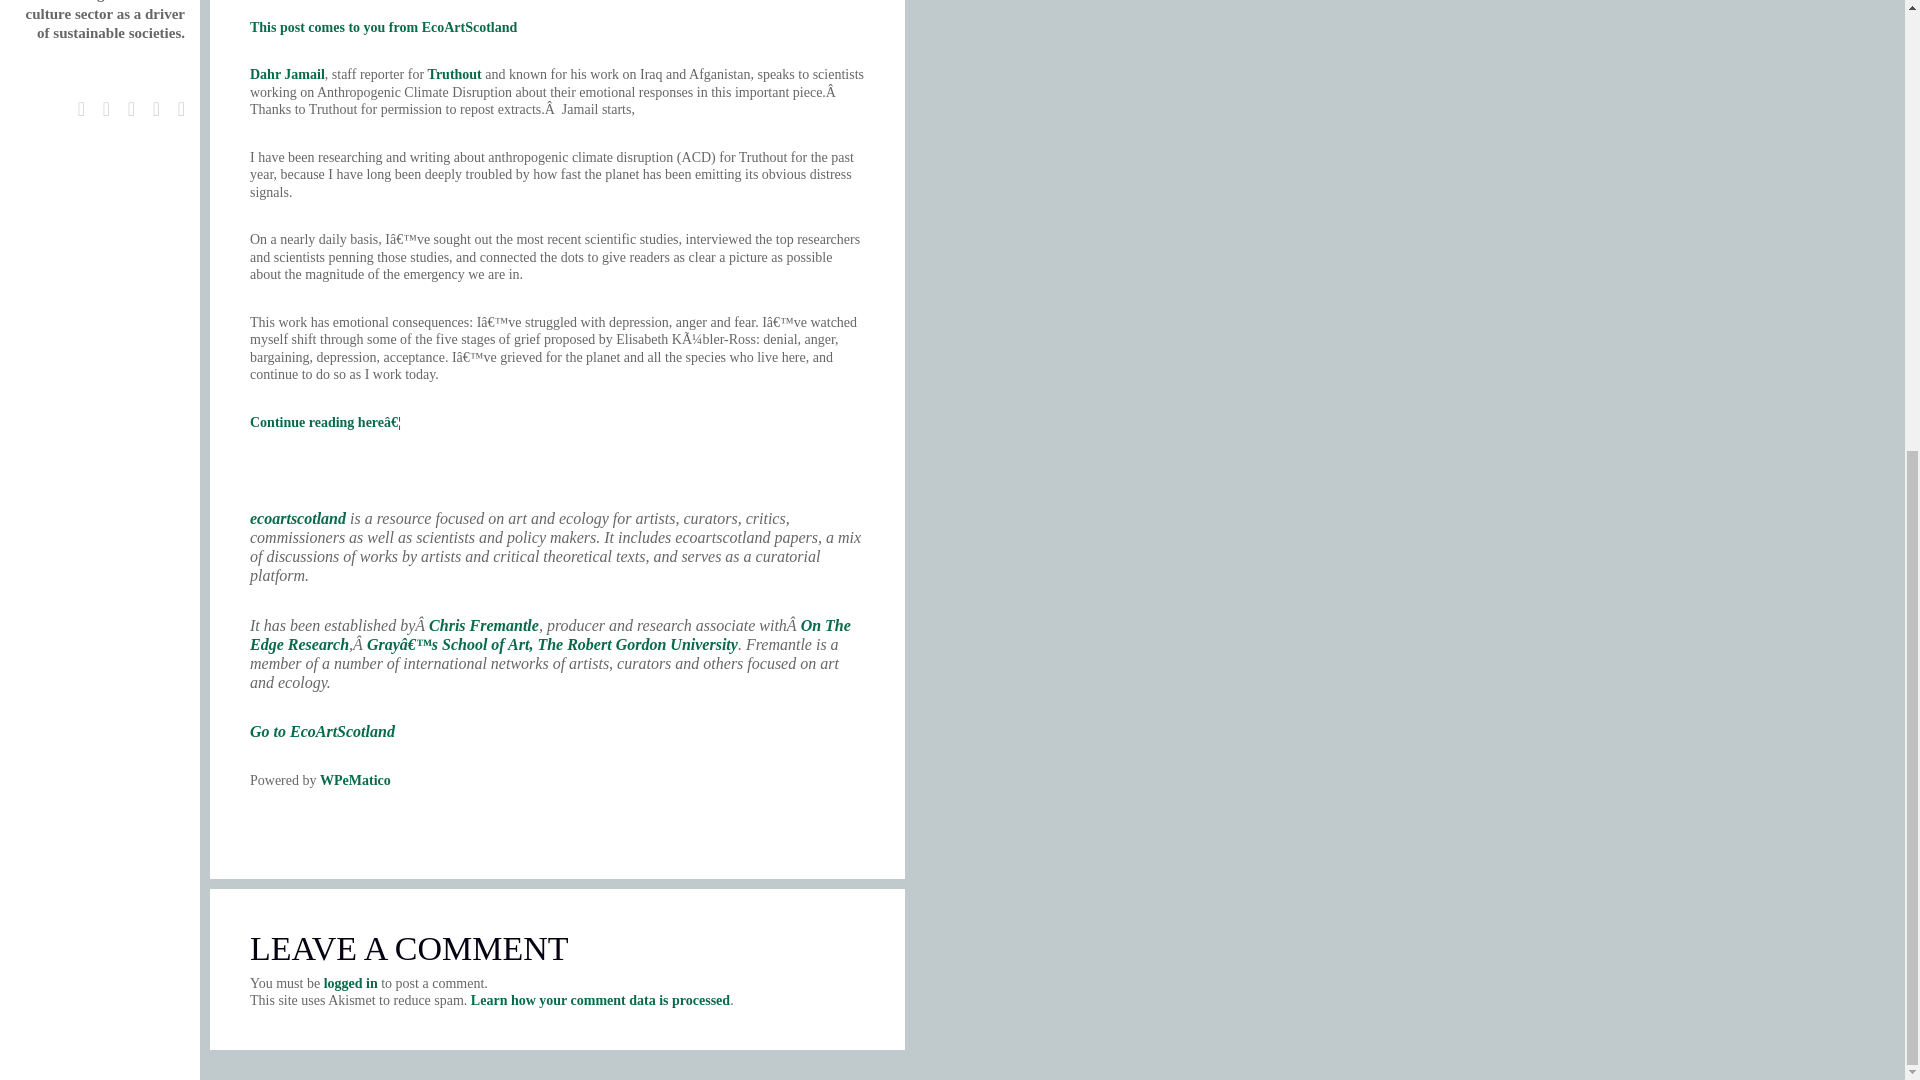  Describe the element at coordinates (286, 74) in the screenshot. I see `Dahr Jamail` at that location.